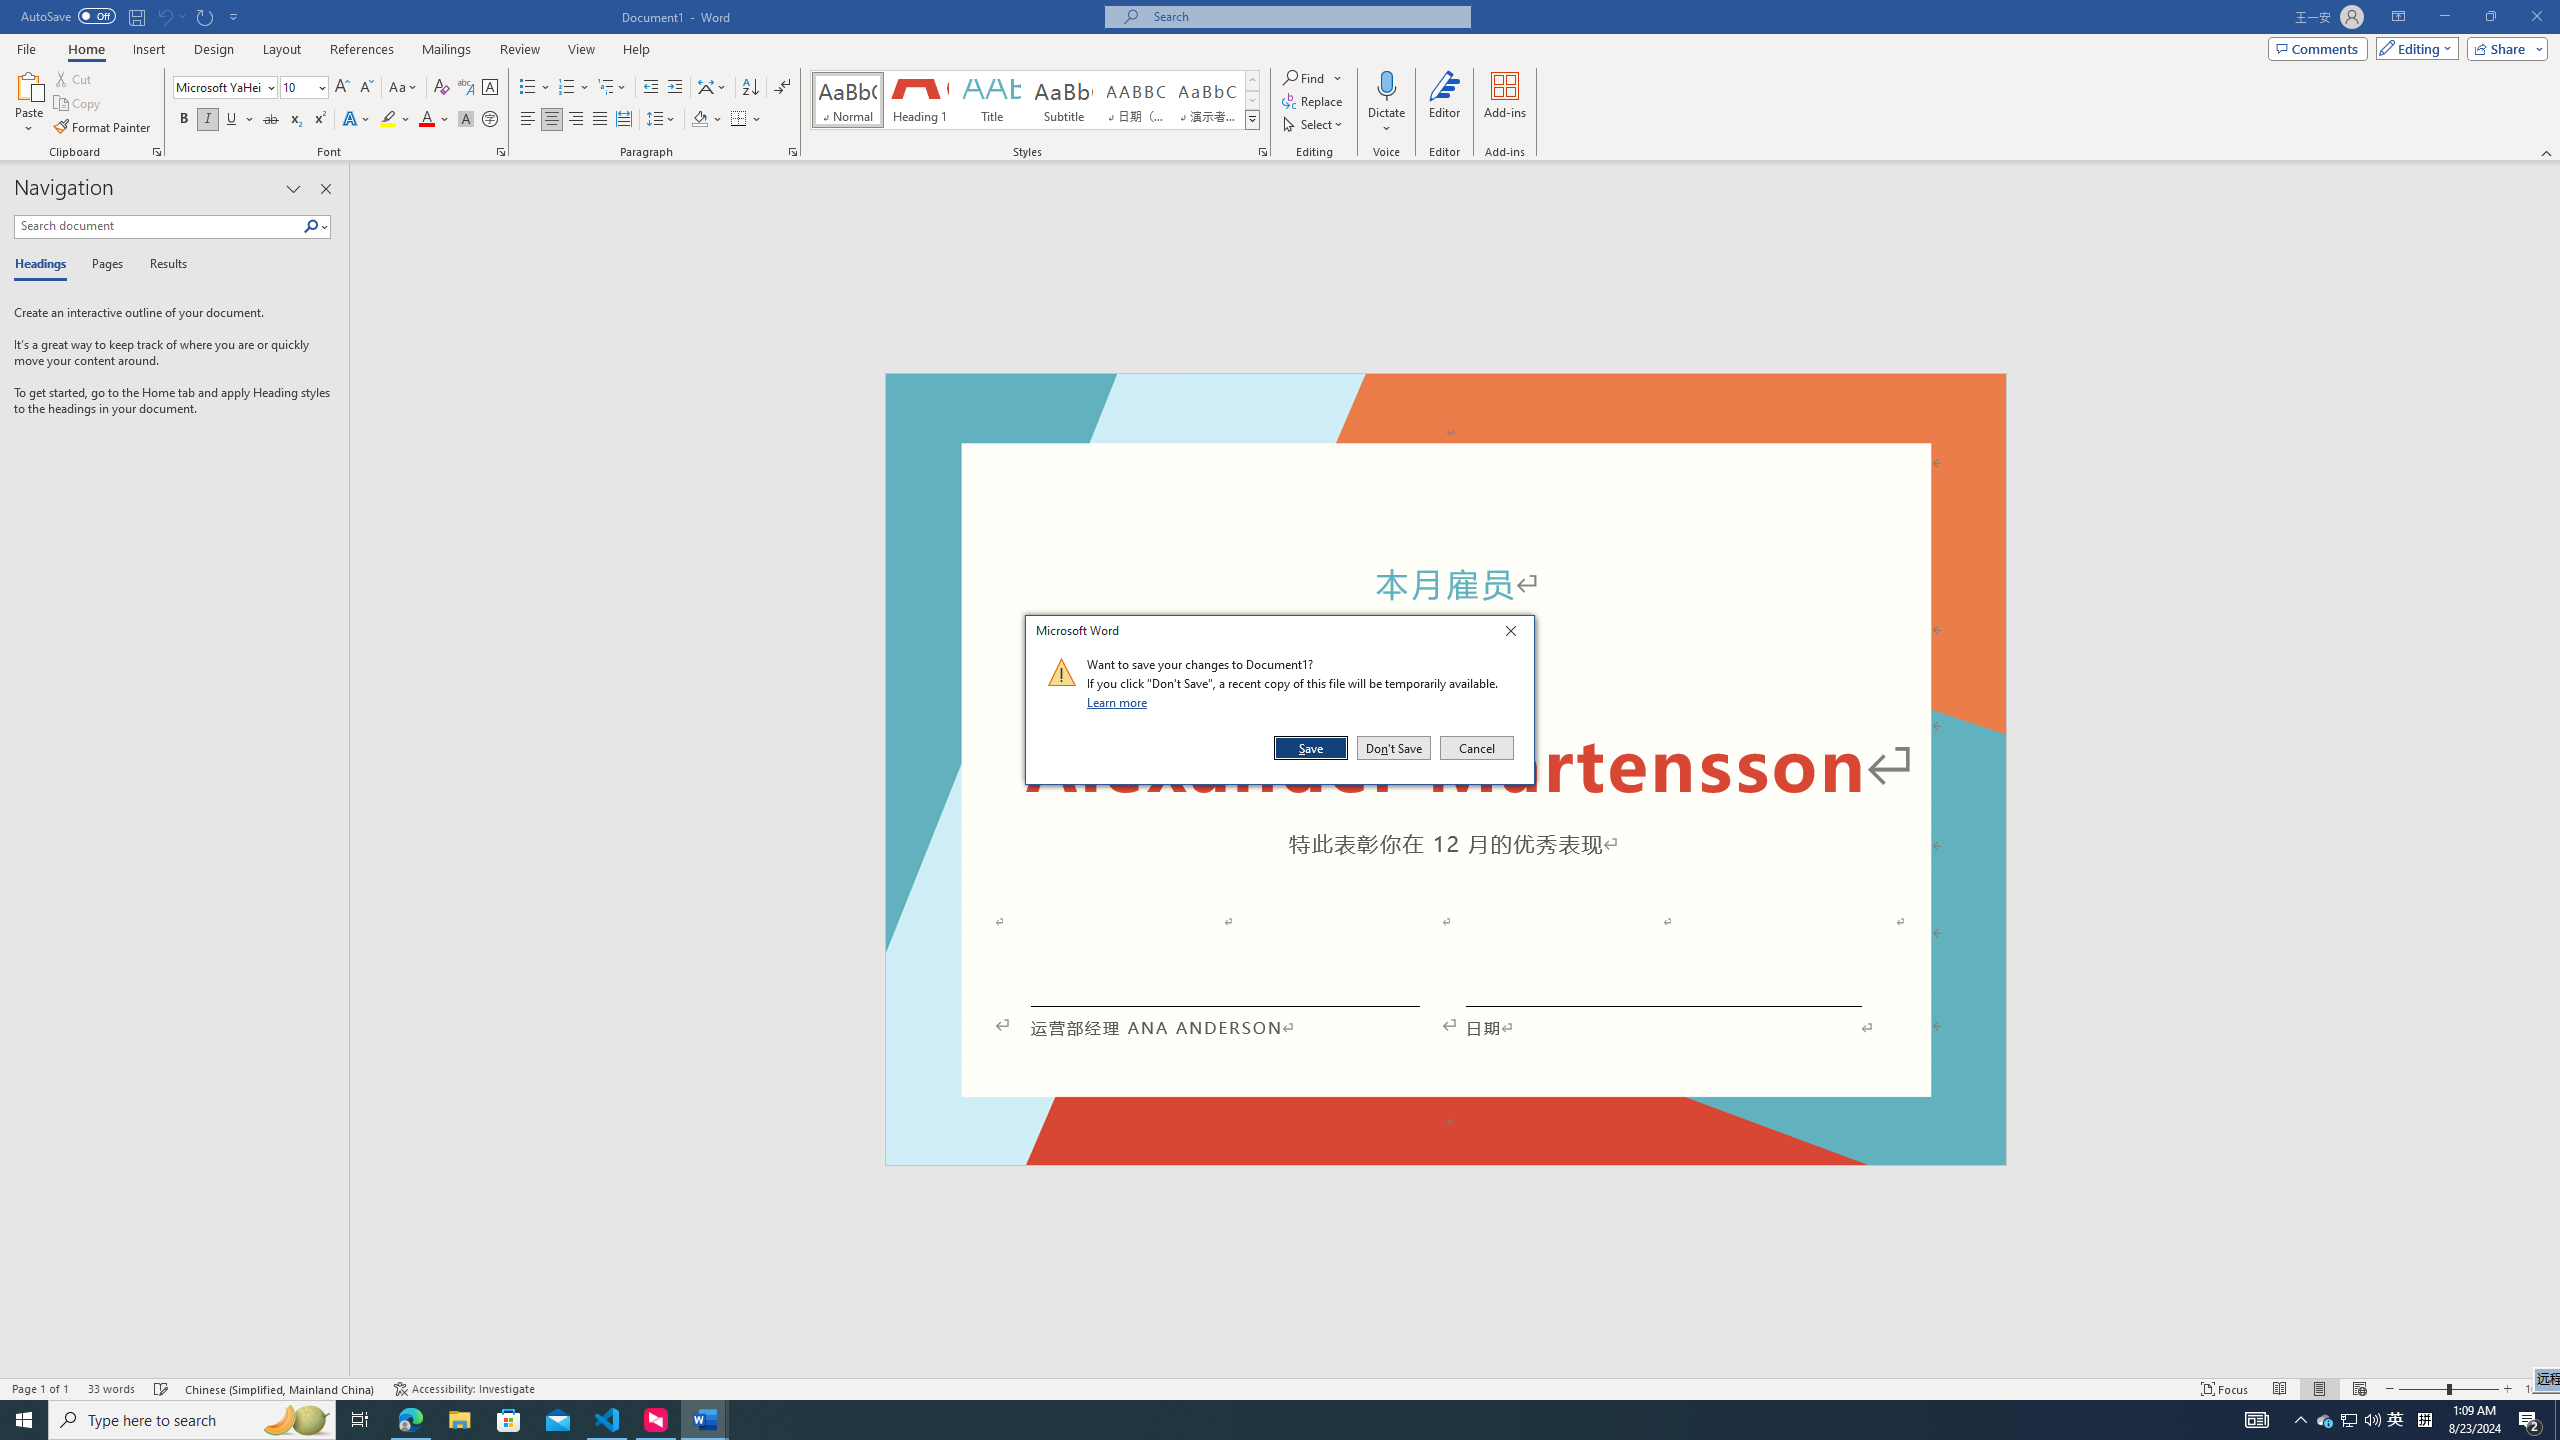 The image size is (2560, 1440). What do you see at coordinates (85, 49) in the screenshot?
I see `Home` at bounding box center [85, 49].